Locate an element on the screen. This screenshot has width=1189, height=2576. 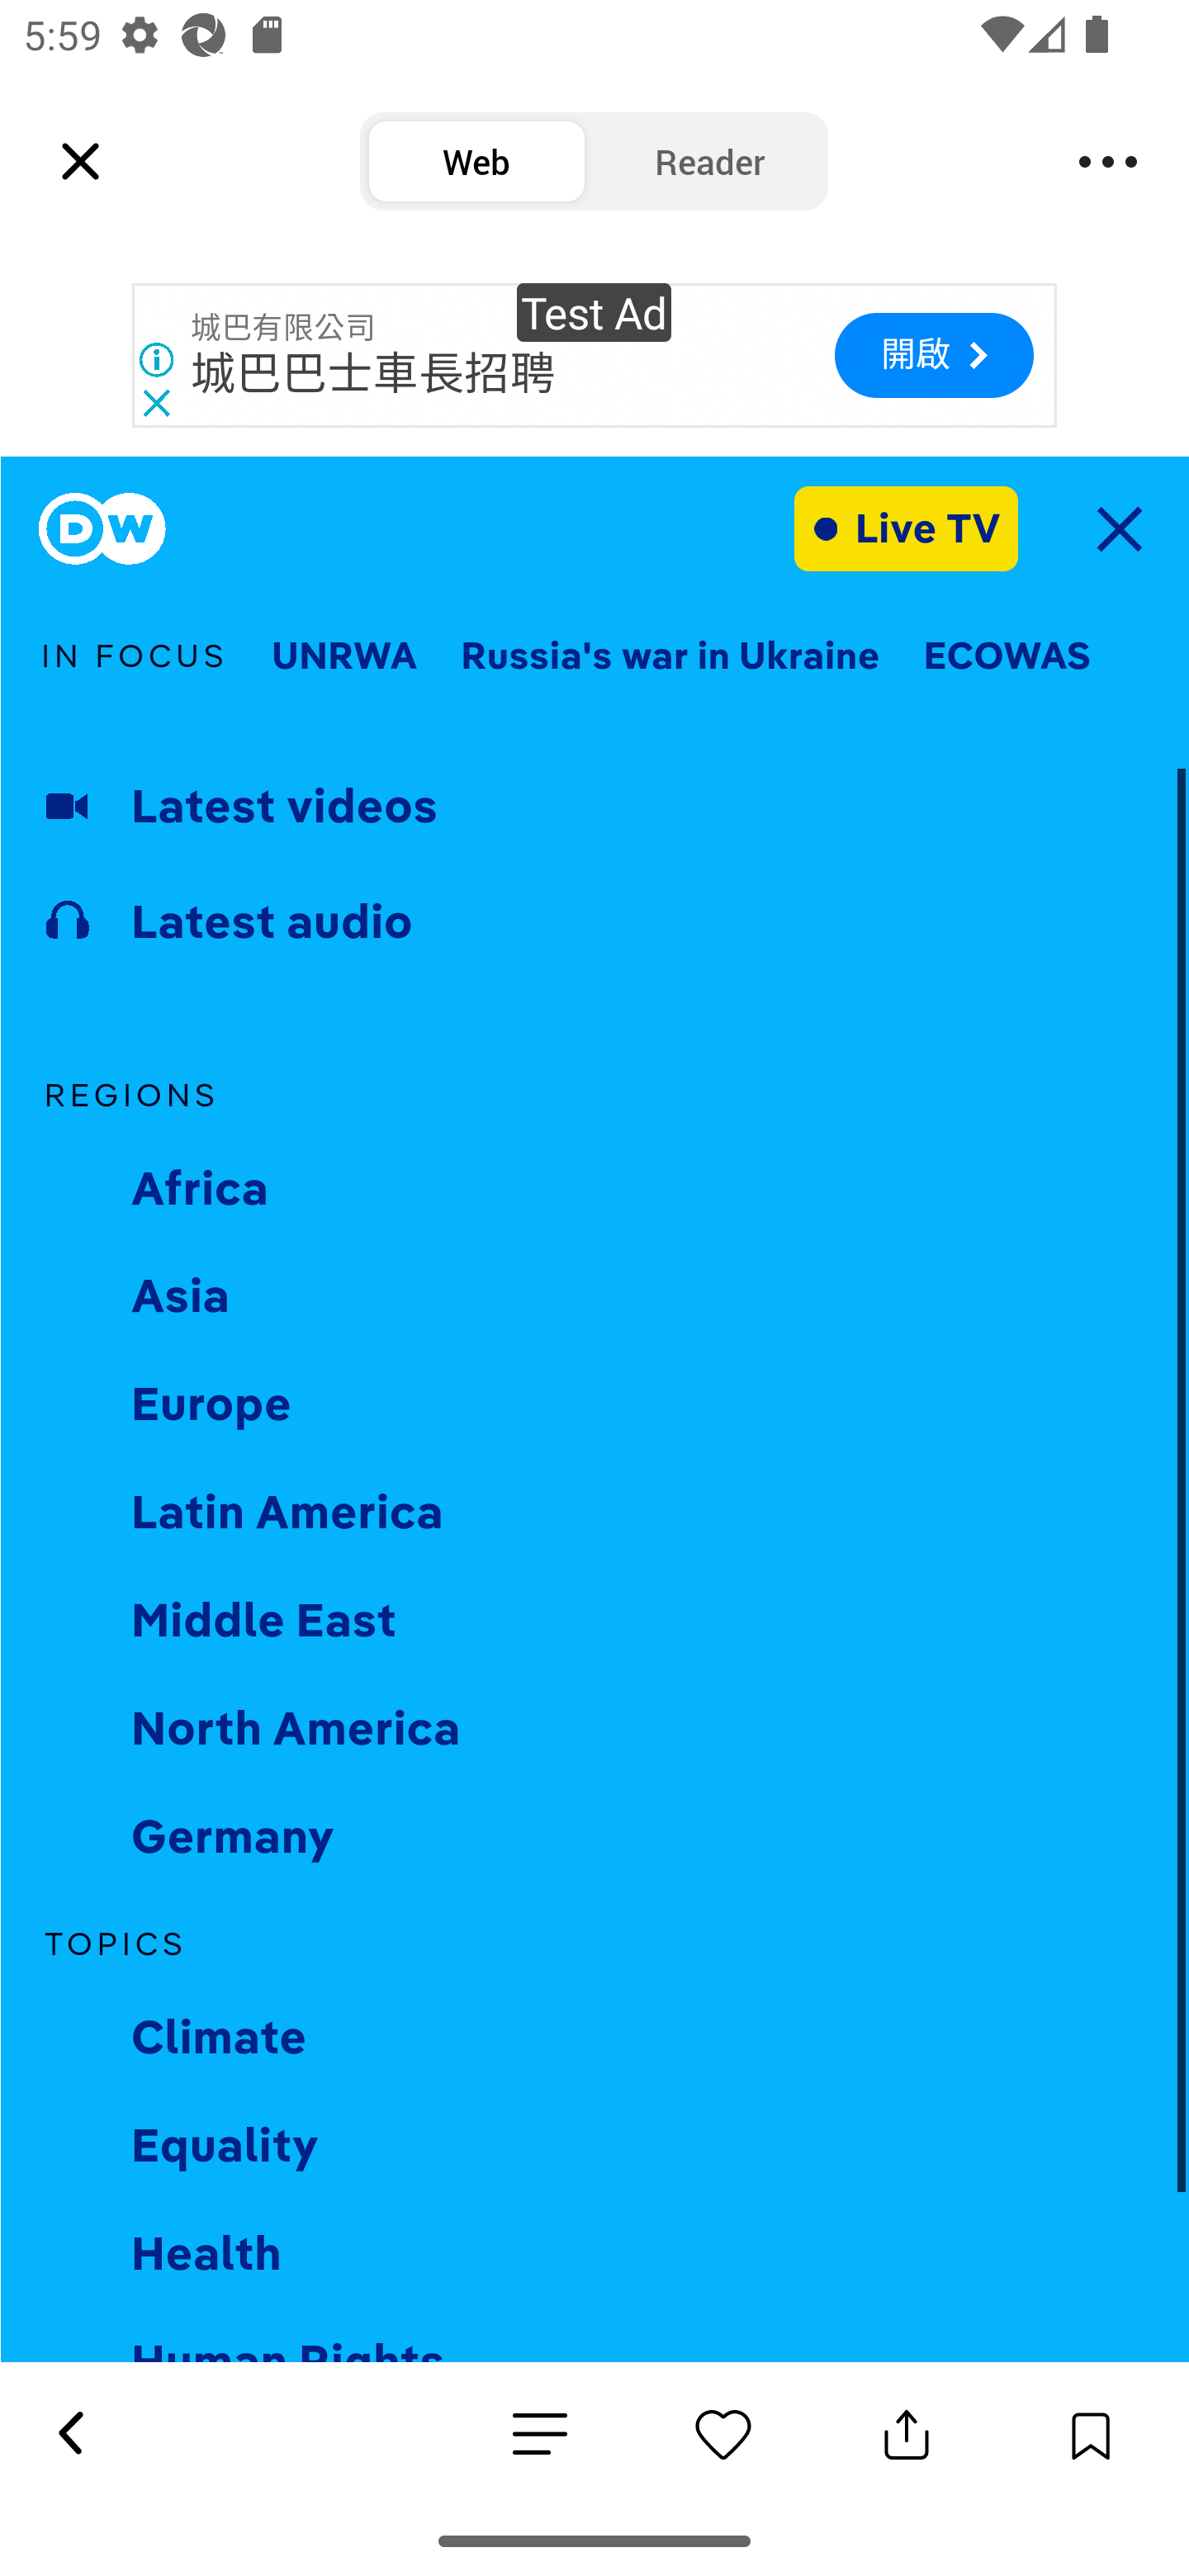
Reader is located at coordinates (710, 162).